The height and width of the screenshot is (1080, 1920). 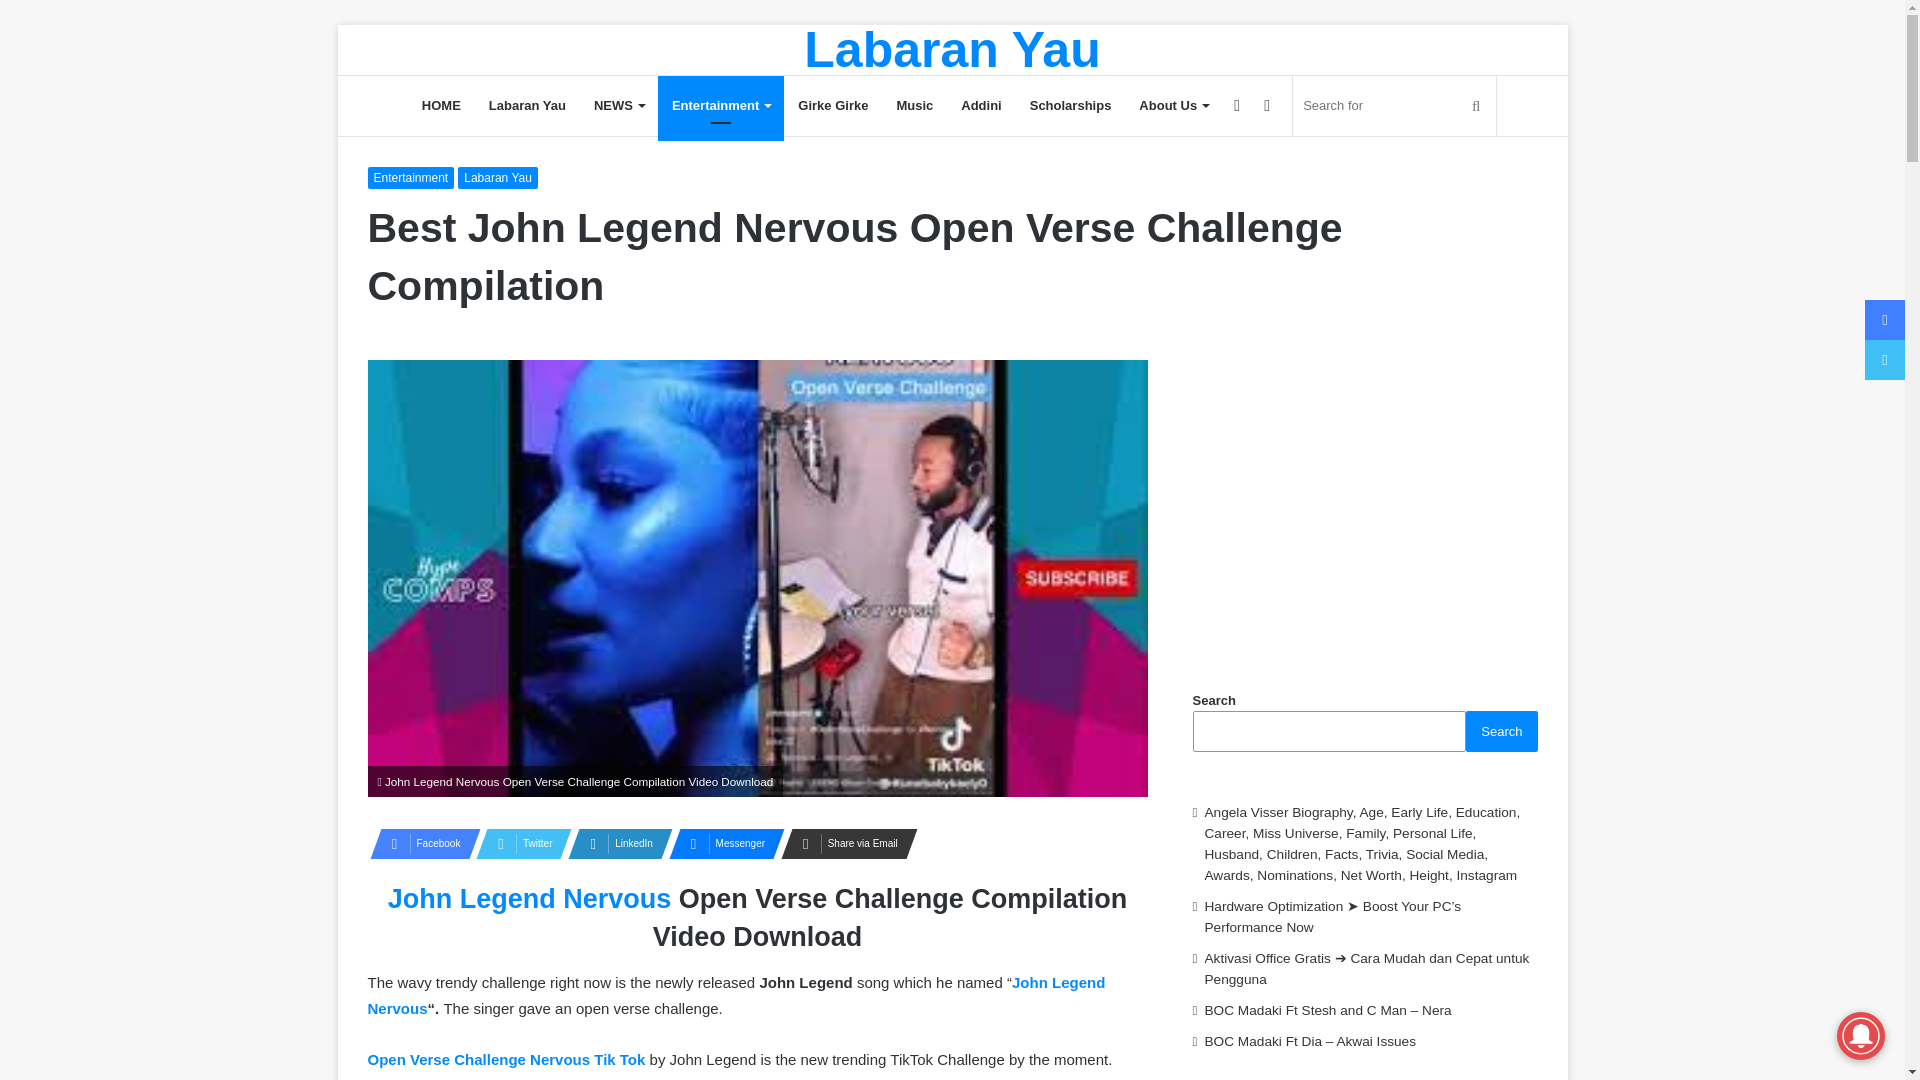 What do you see at coordinates (518, 844) in the screenshot?
I see `Twitter` at bounding box center [518, 844].